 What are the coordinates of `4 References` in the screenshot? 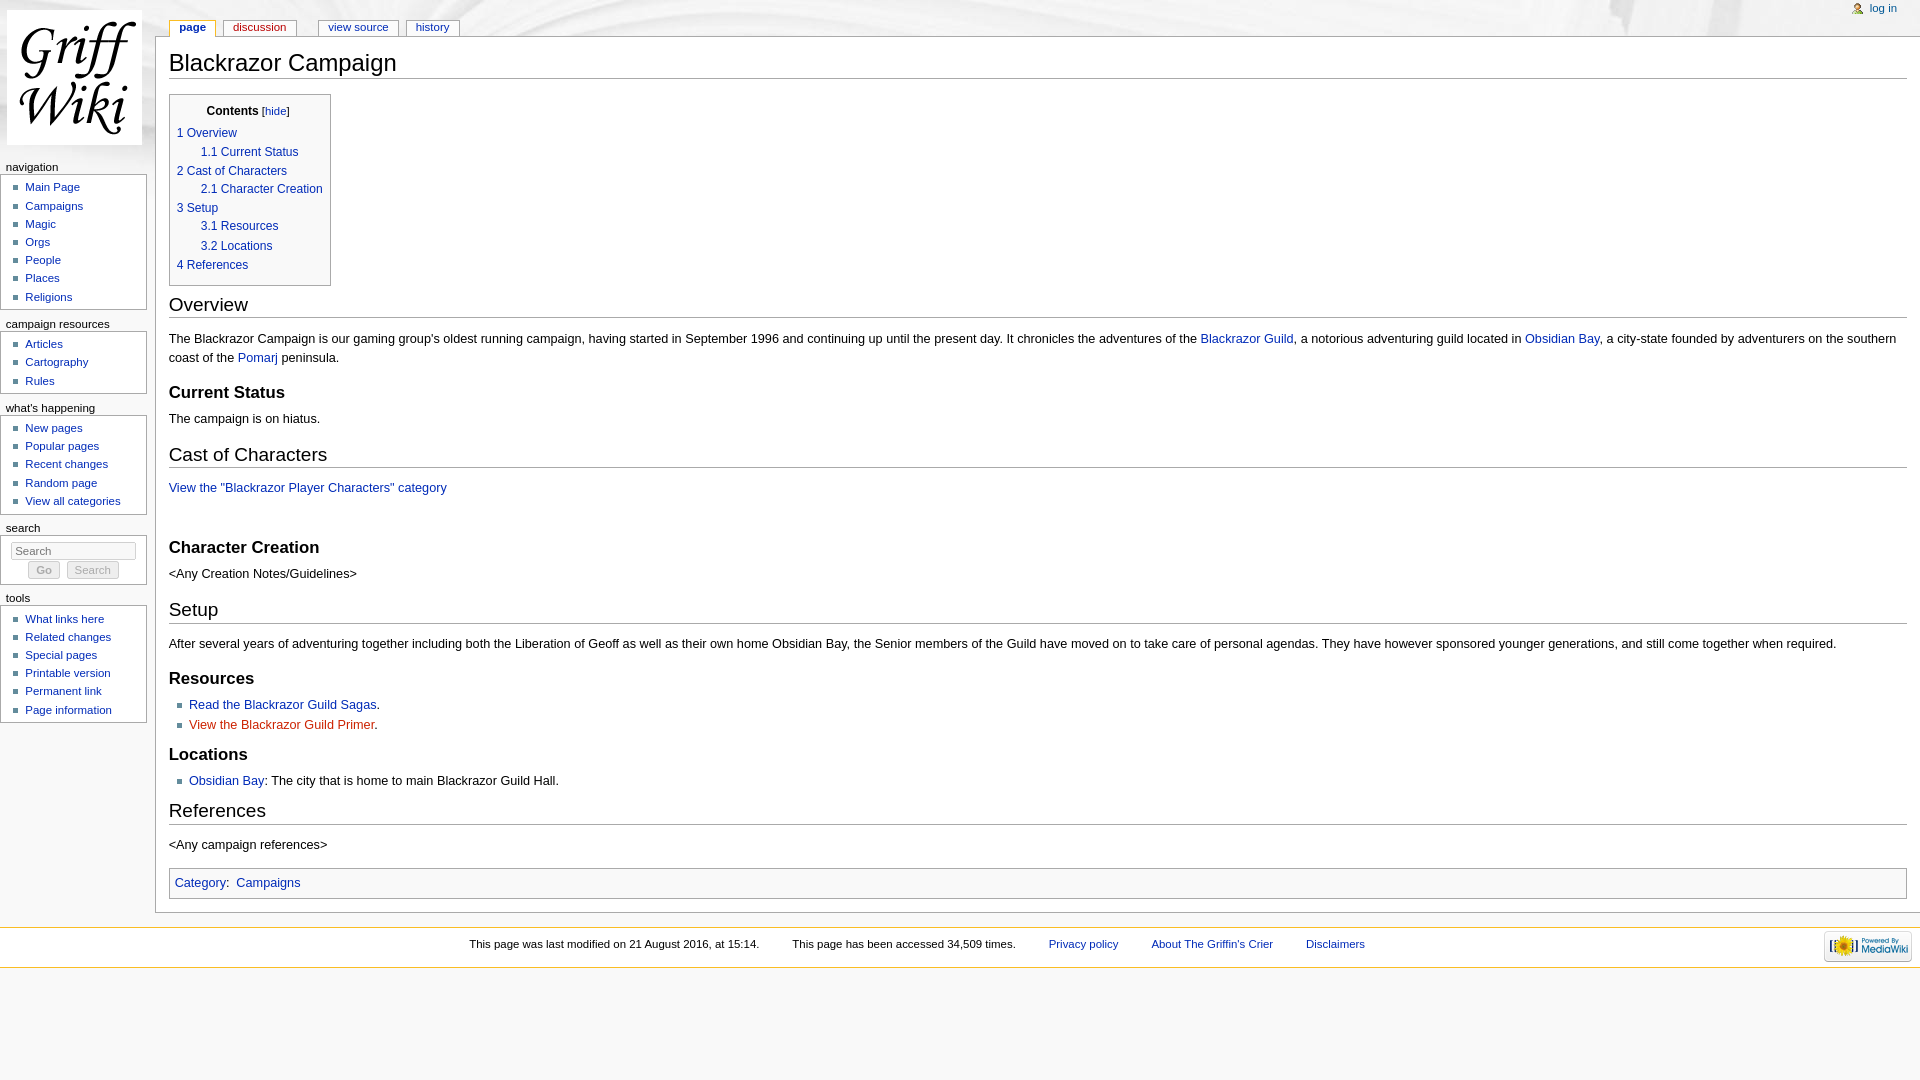 It's located at (212, 265).